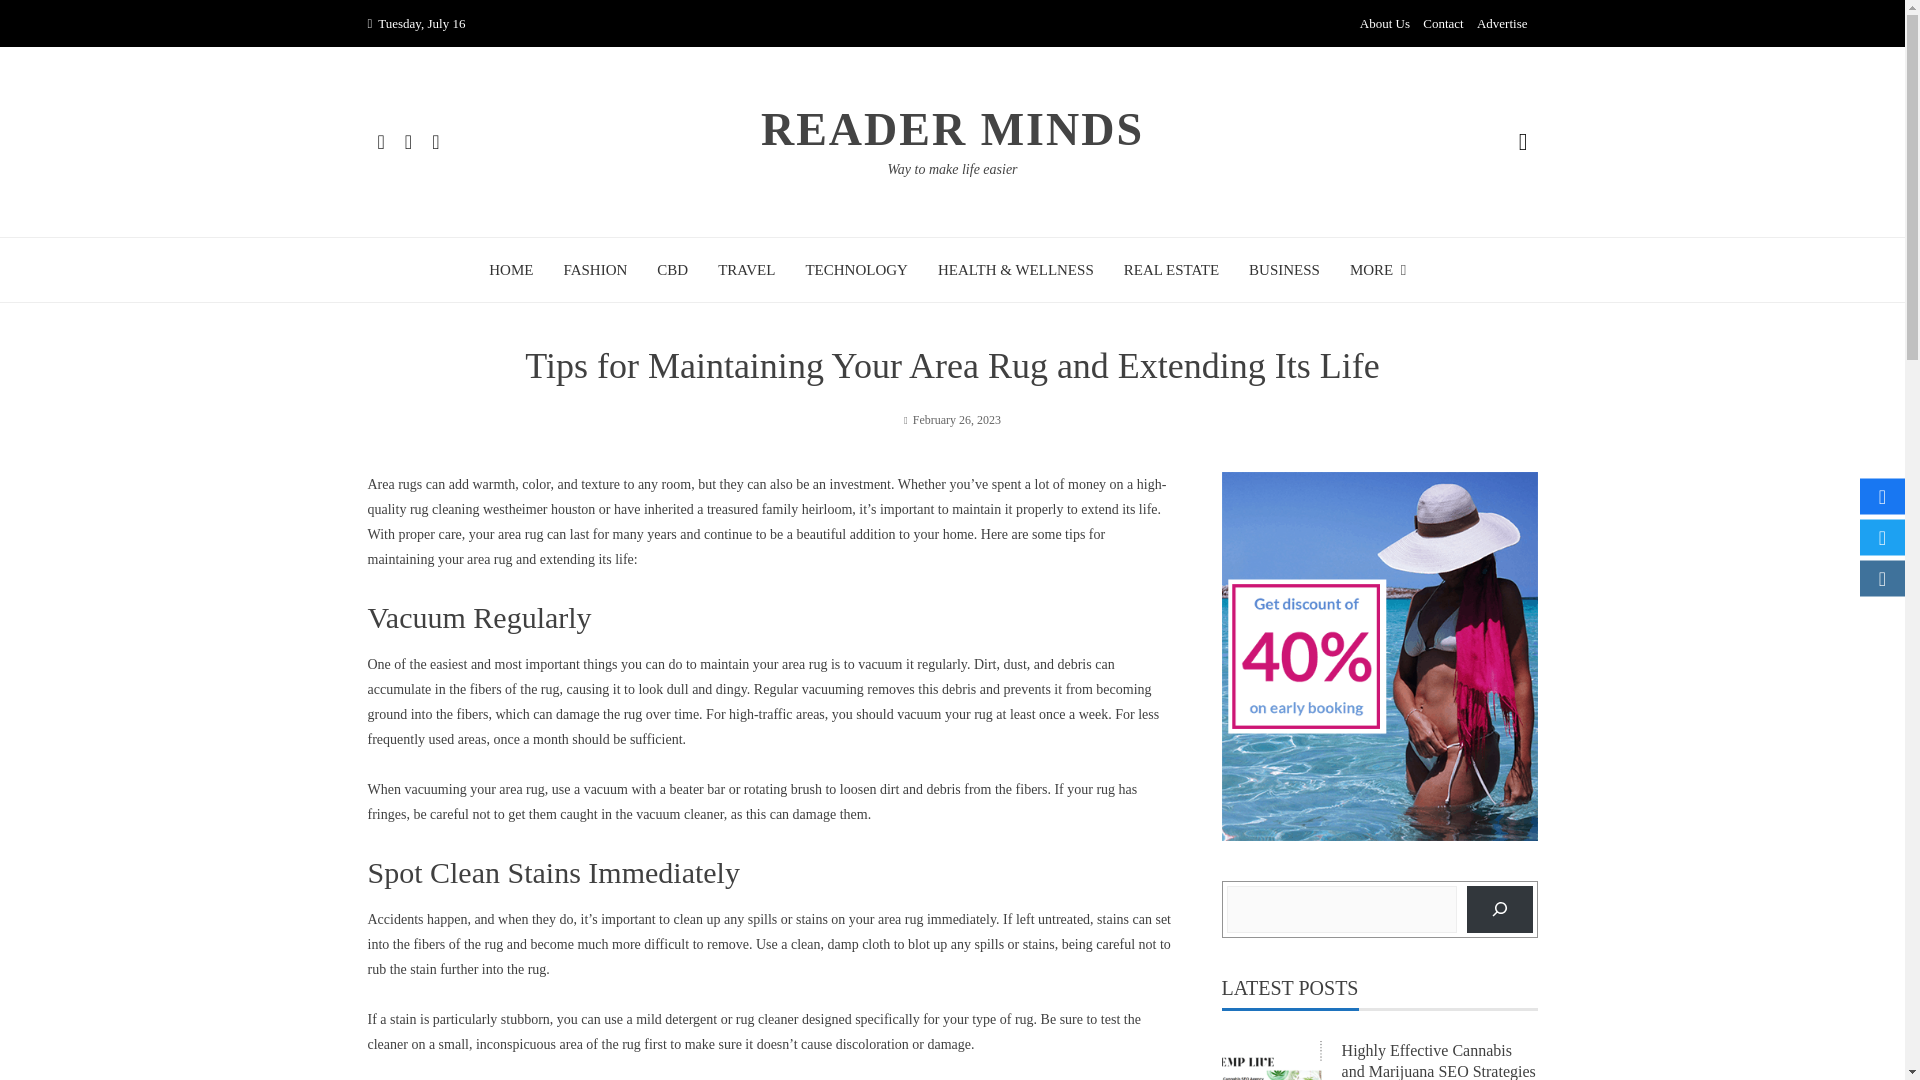  I want to click on Advertise, so click(1502, 24).